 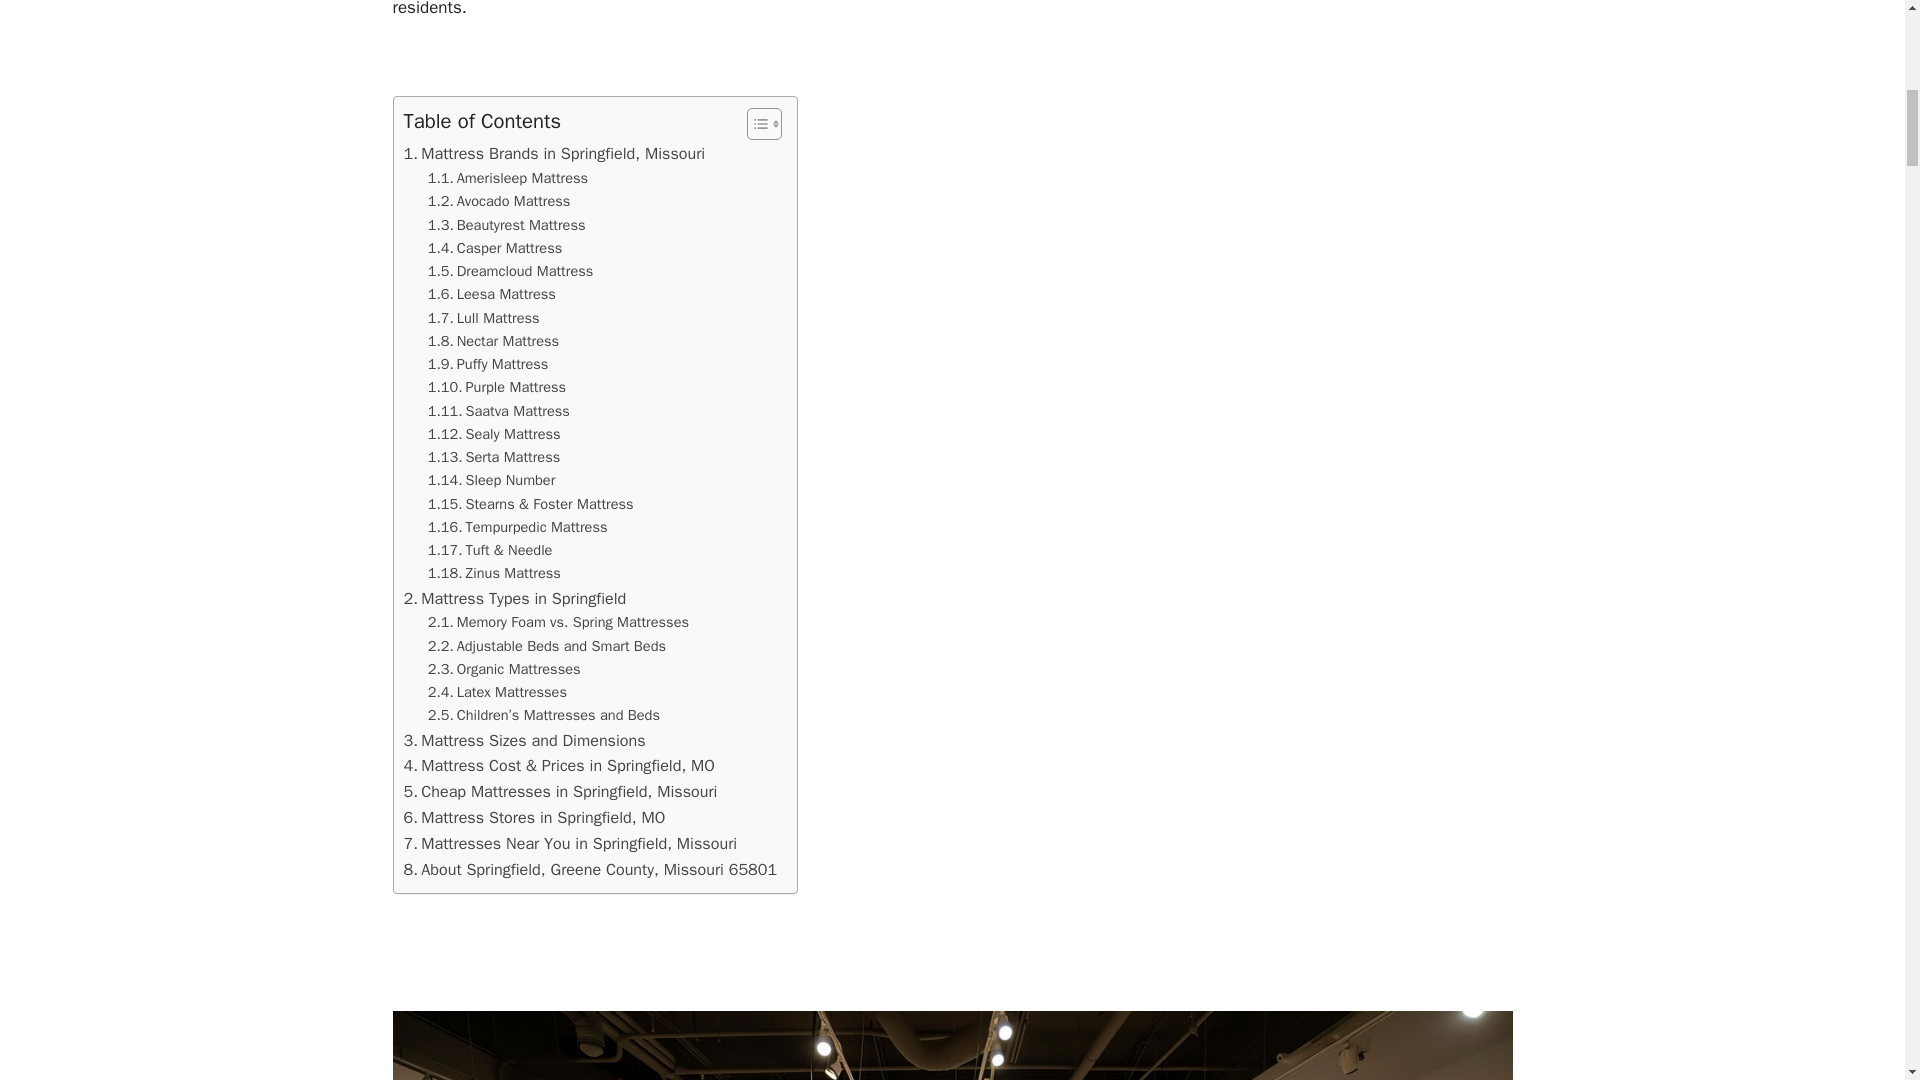 What do you see at coordinates (510, 271) in the screenshot?
I see `Dreamcloud Mattress` at bounding box center [510, 271].